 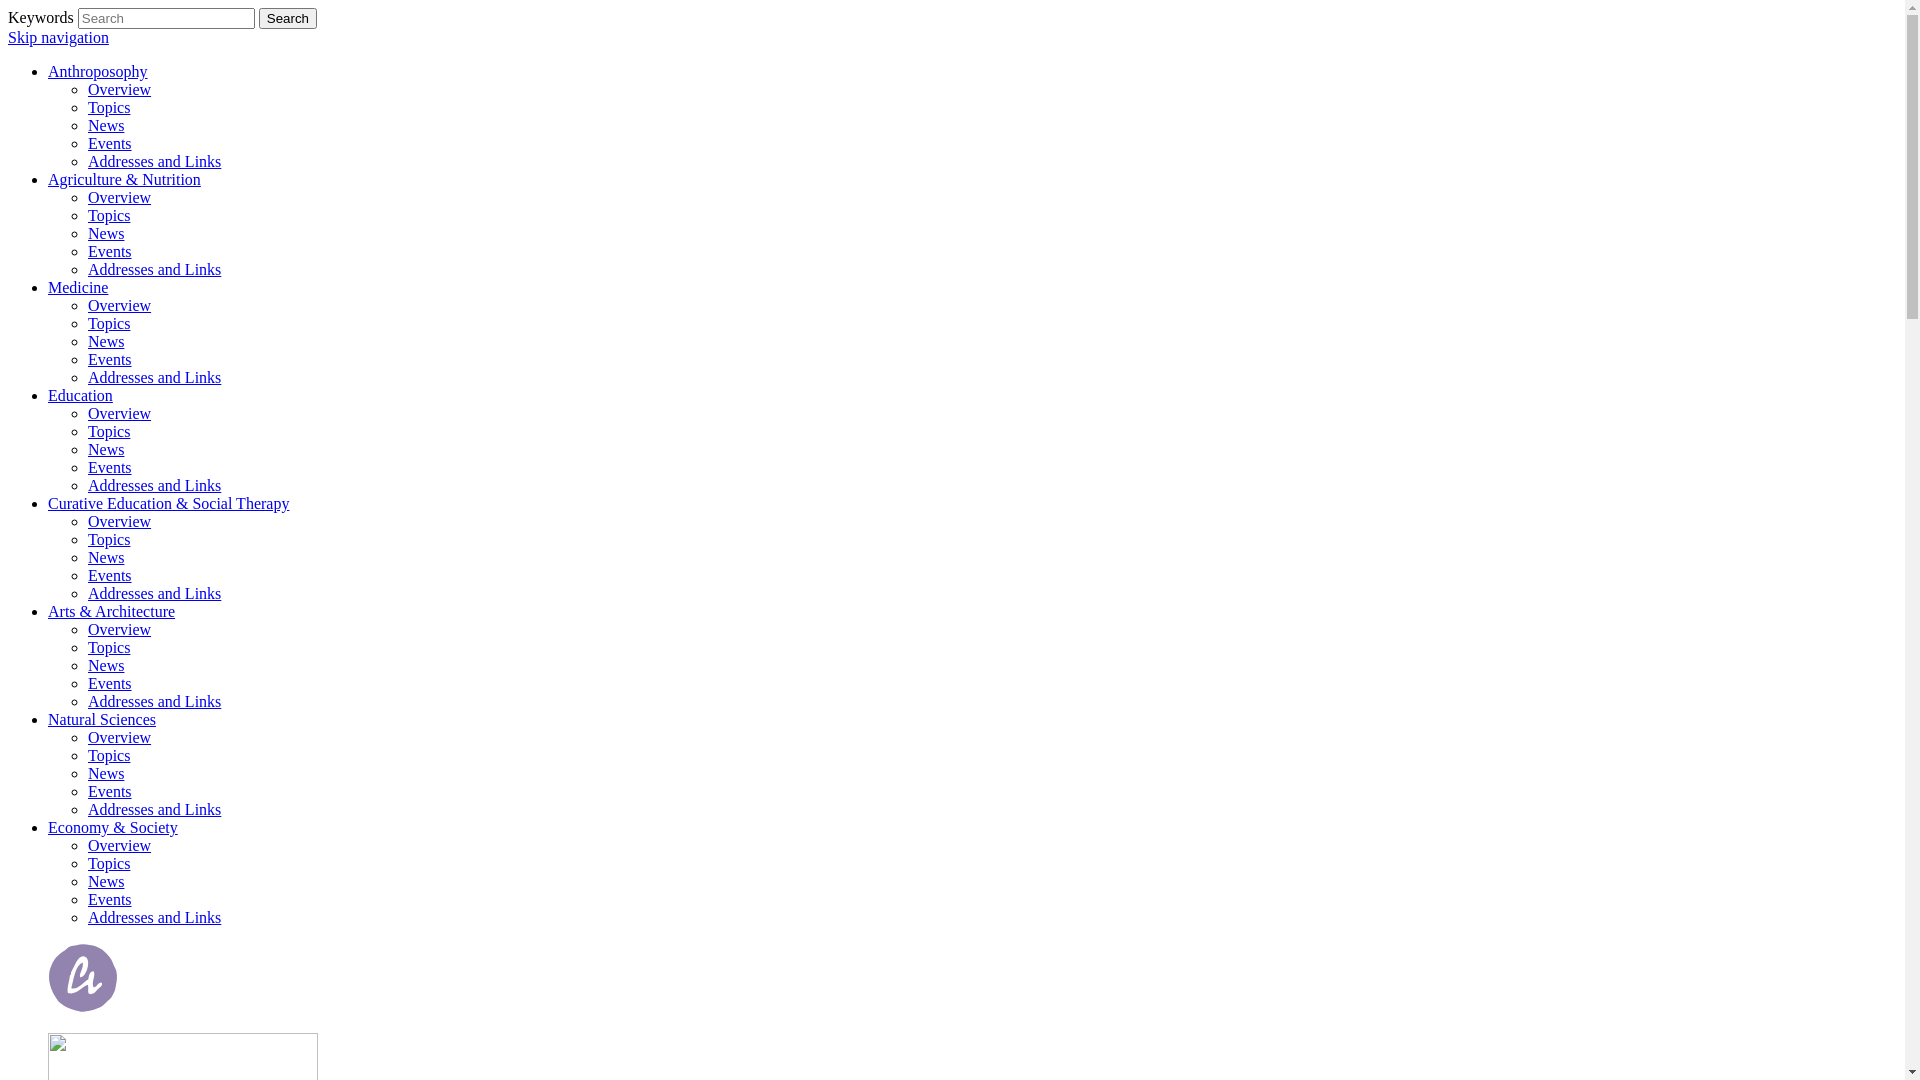 What do you see at coordinates (154, 810) in the screenshot?
I see `Addresses and Links` at bounding box center [154, 810].